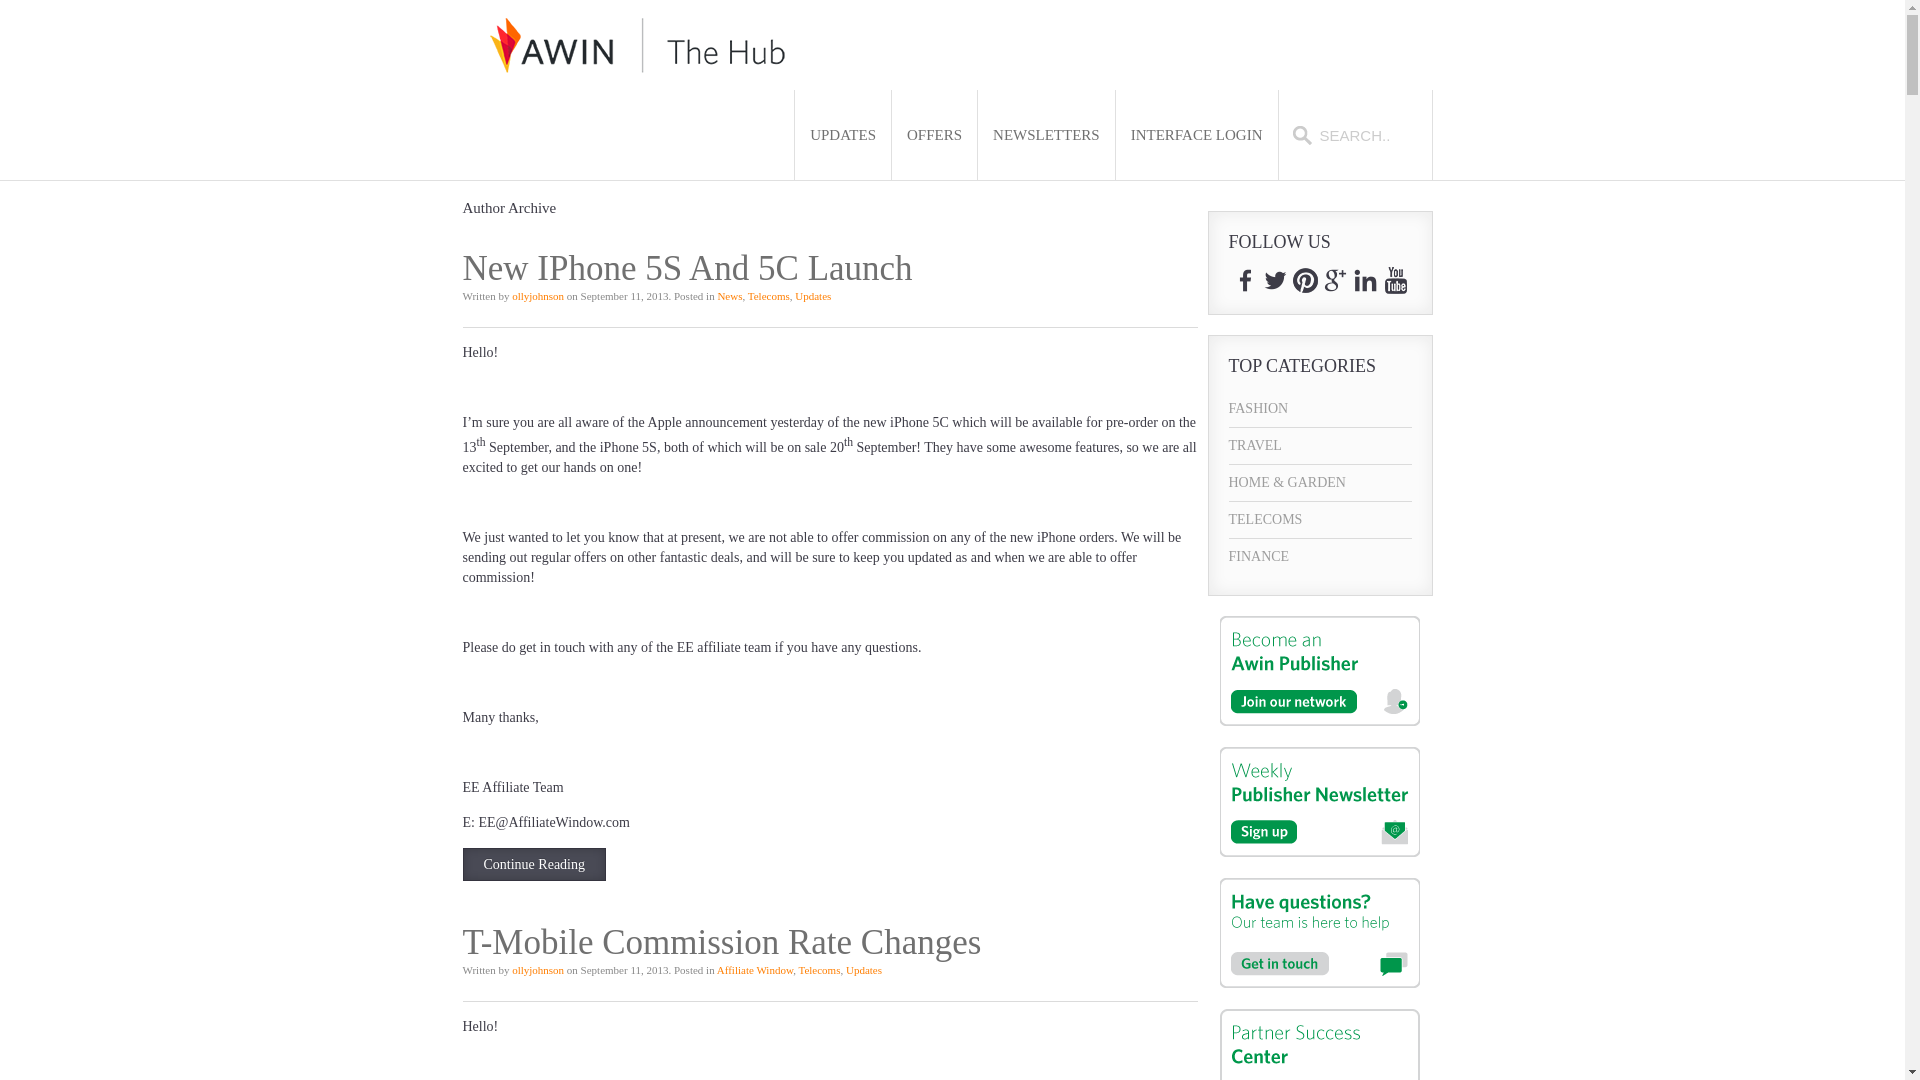 This screenshot has height=1080, width=1920. I want to click on News, so click(728, 296).